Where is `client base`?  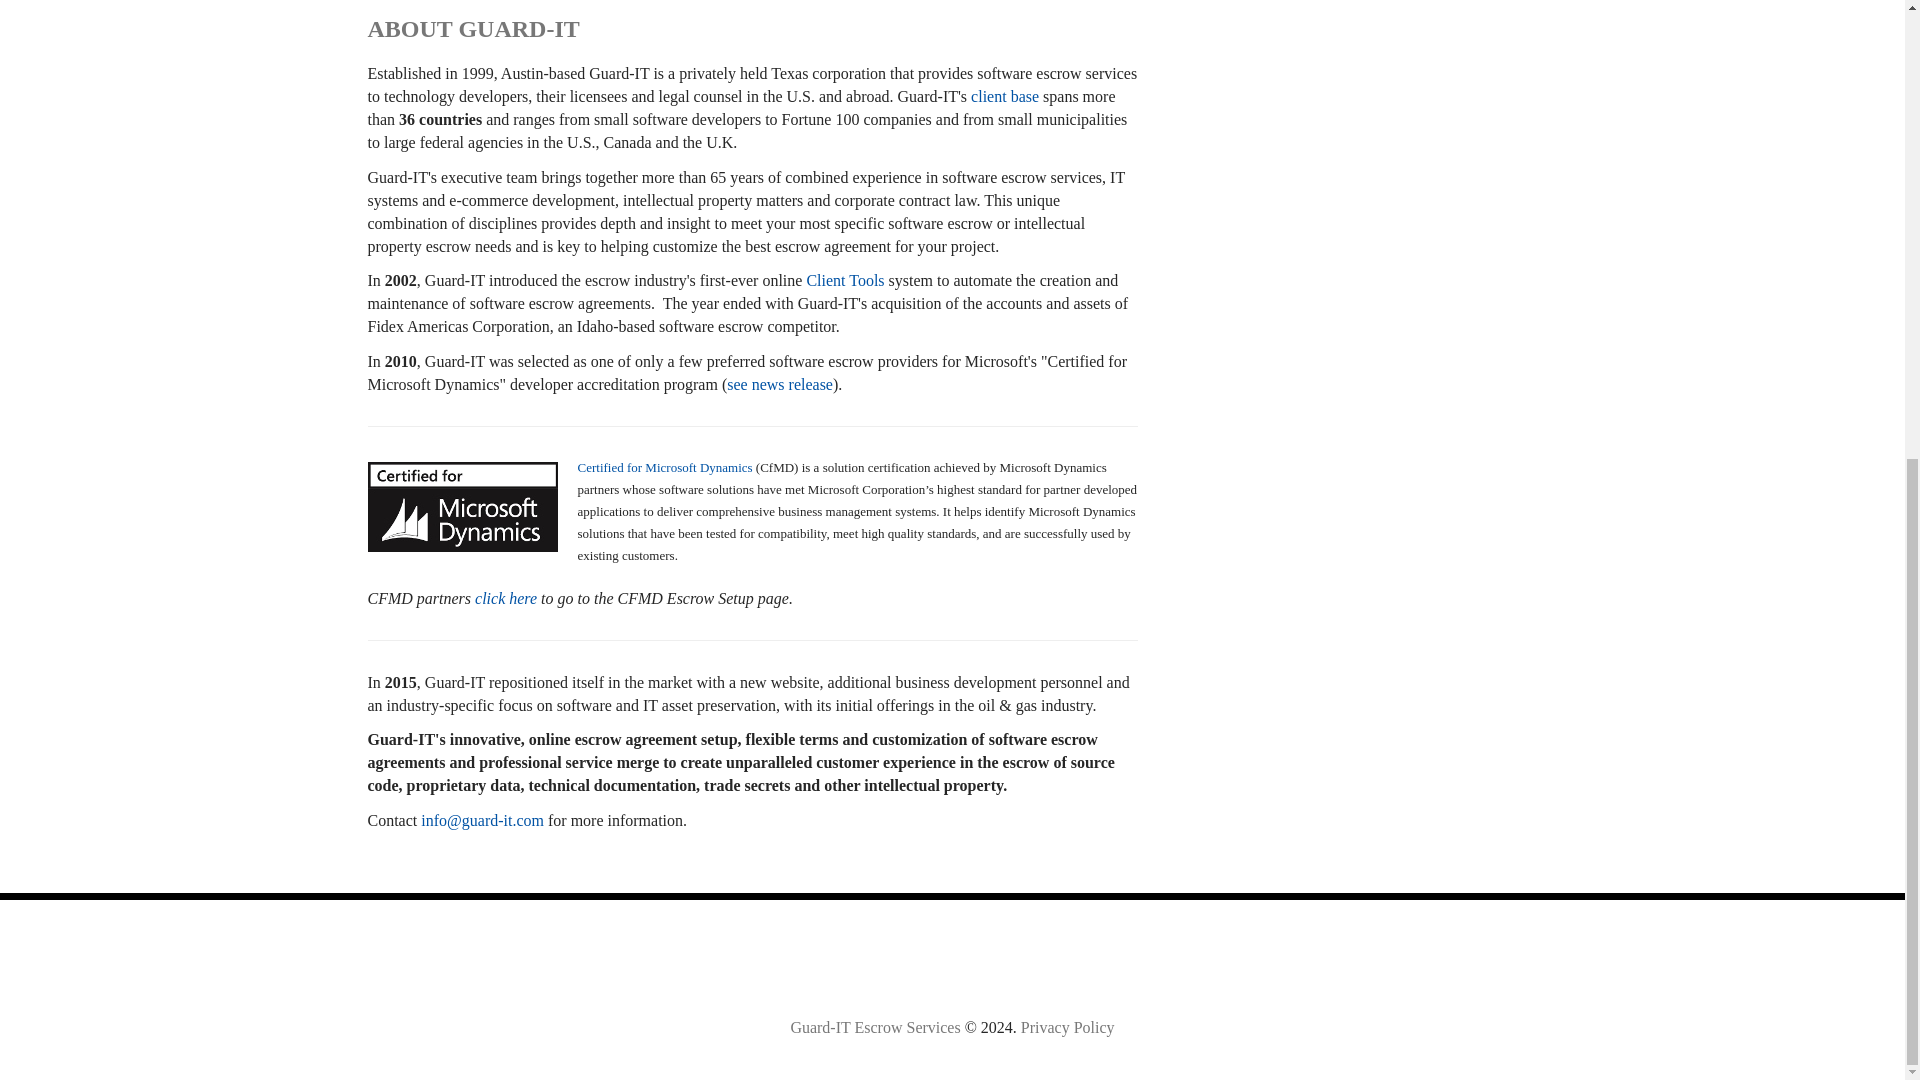 client base is located at coordinates (1004, 96).